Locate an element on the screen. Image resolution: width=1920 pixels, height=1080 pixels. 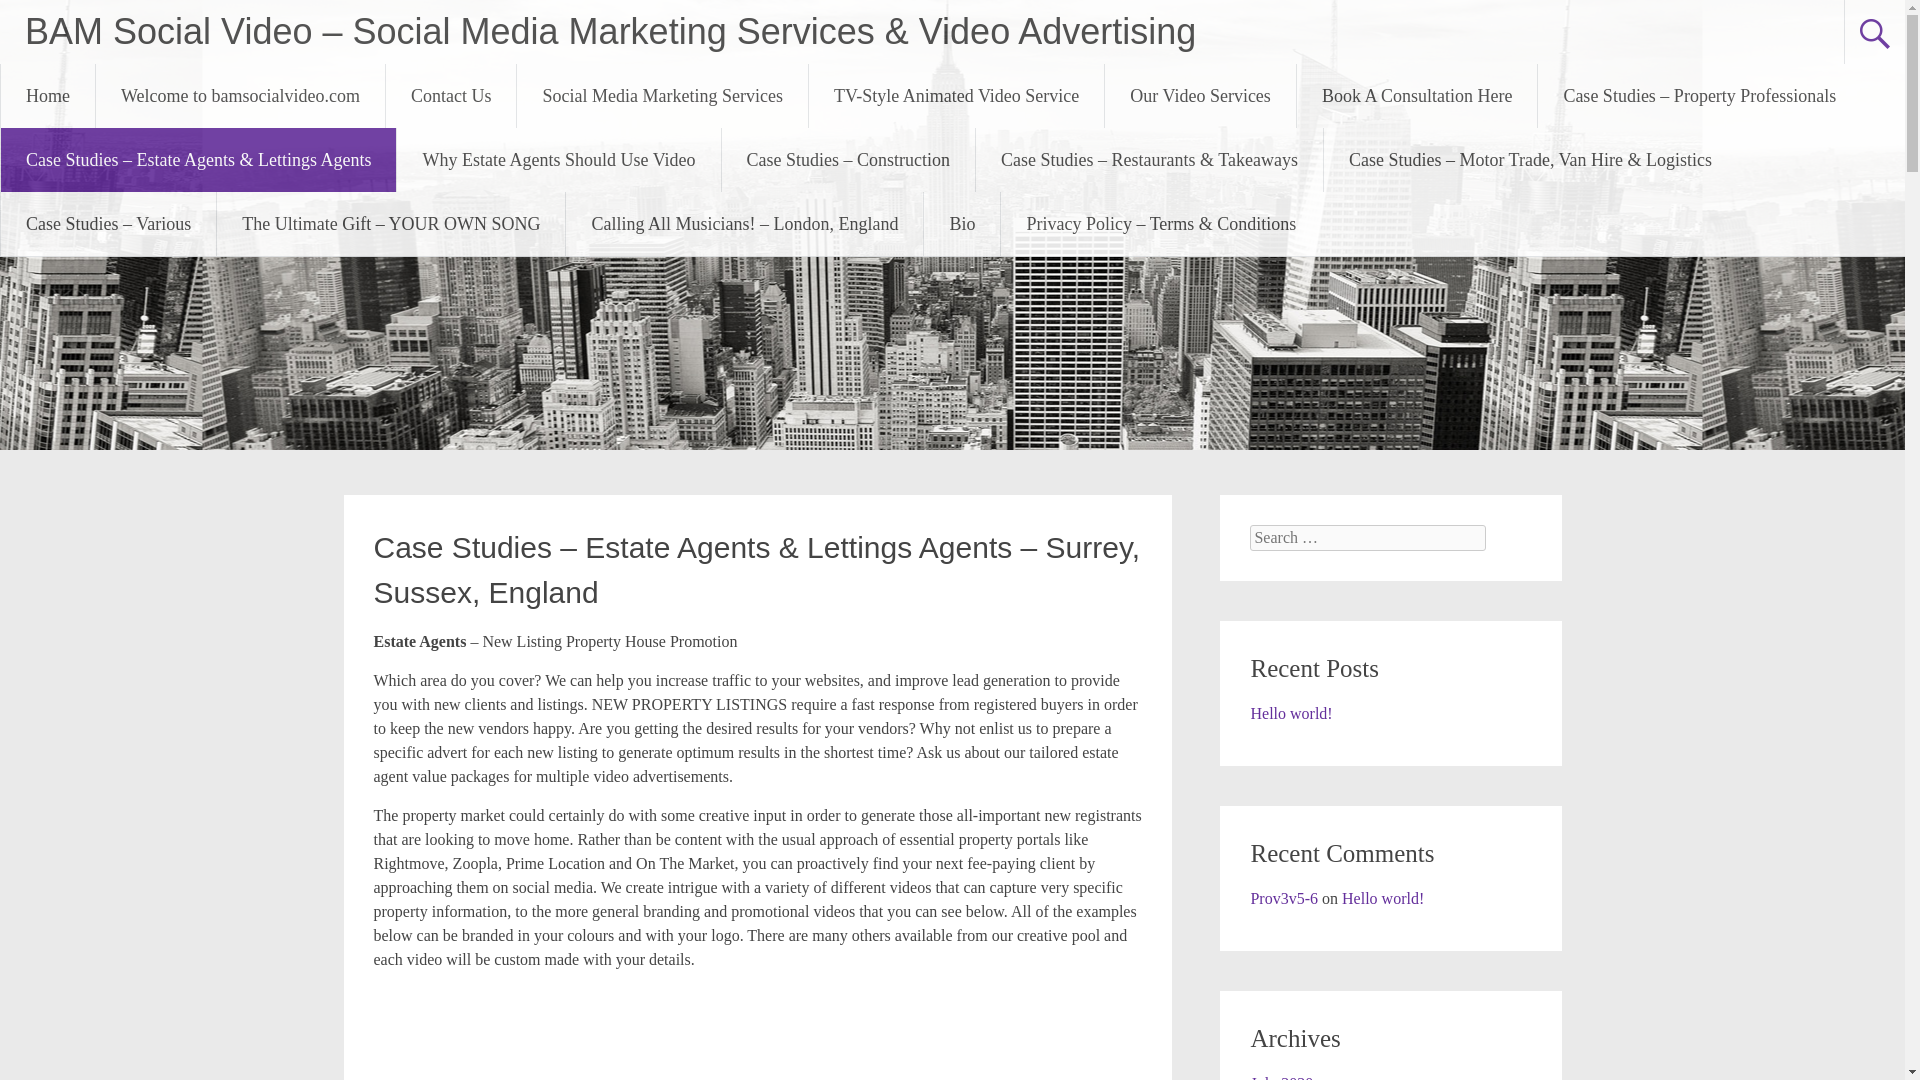
July 2020 is located at coordinates (1281, 1077).